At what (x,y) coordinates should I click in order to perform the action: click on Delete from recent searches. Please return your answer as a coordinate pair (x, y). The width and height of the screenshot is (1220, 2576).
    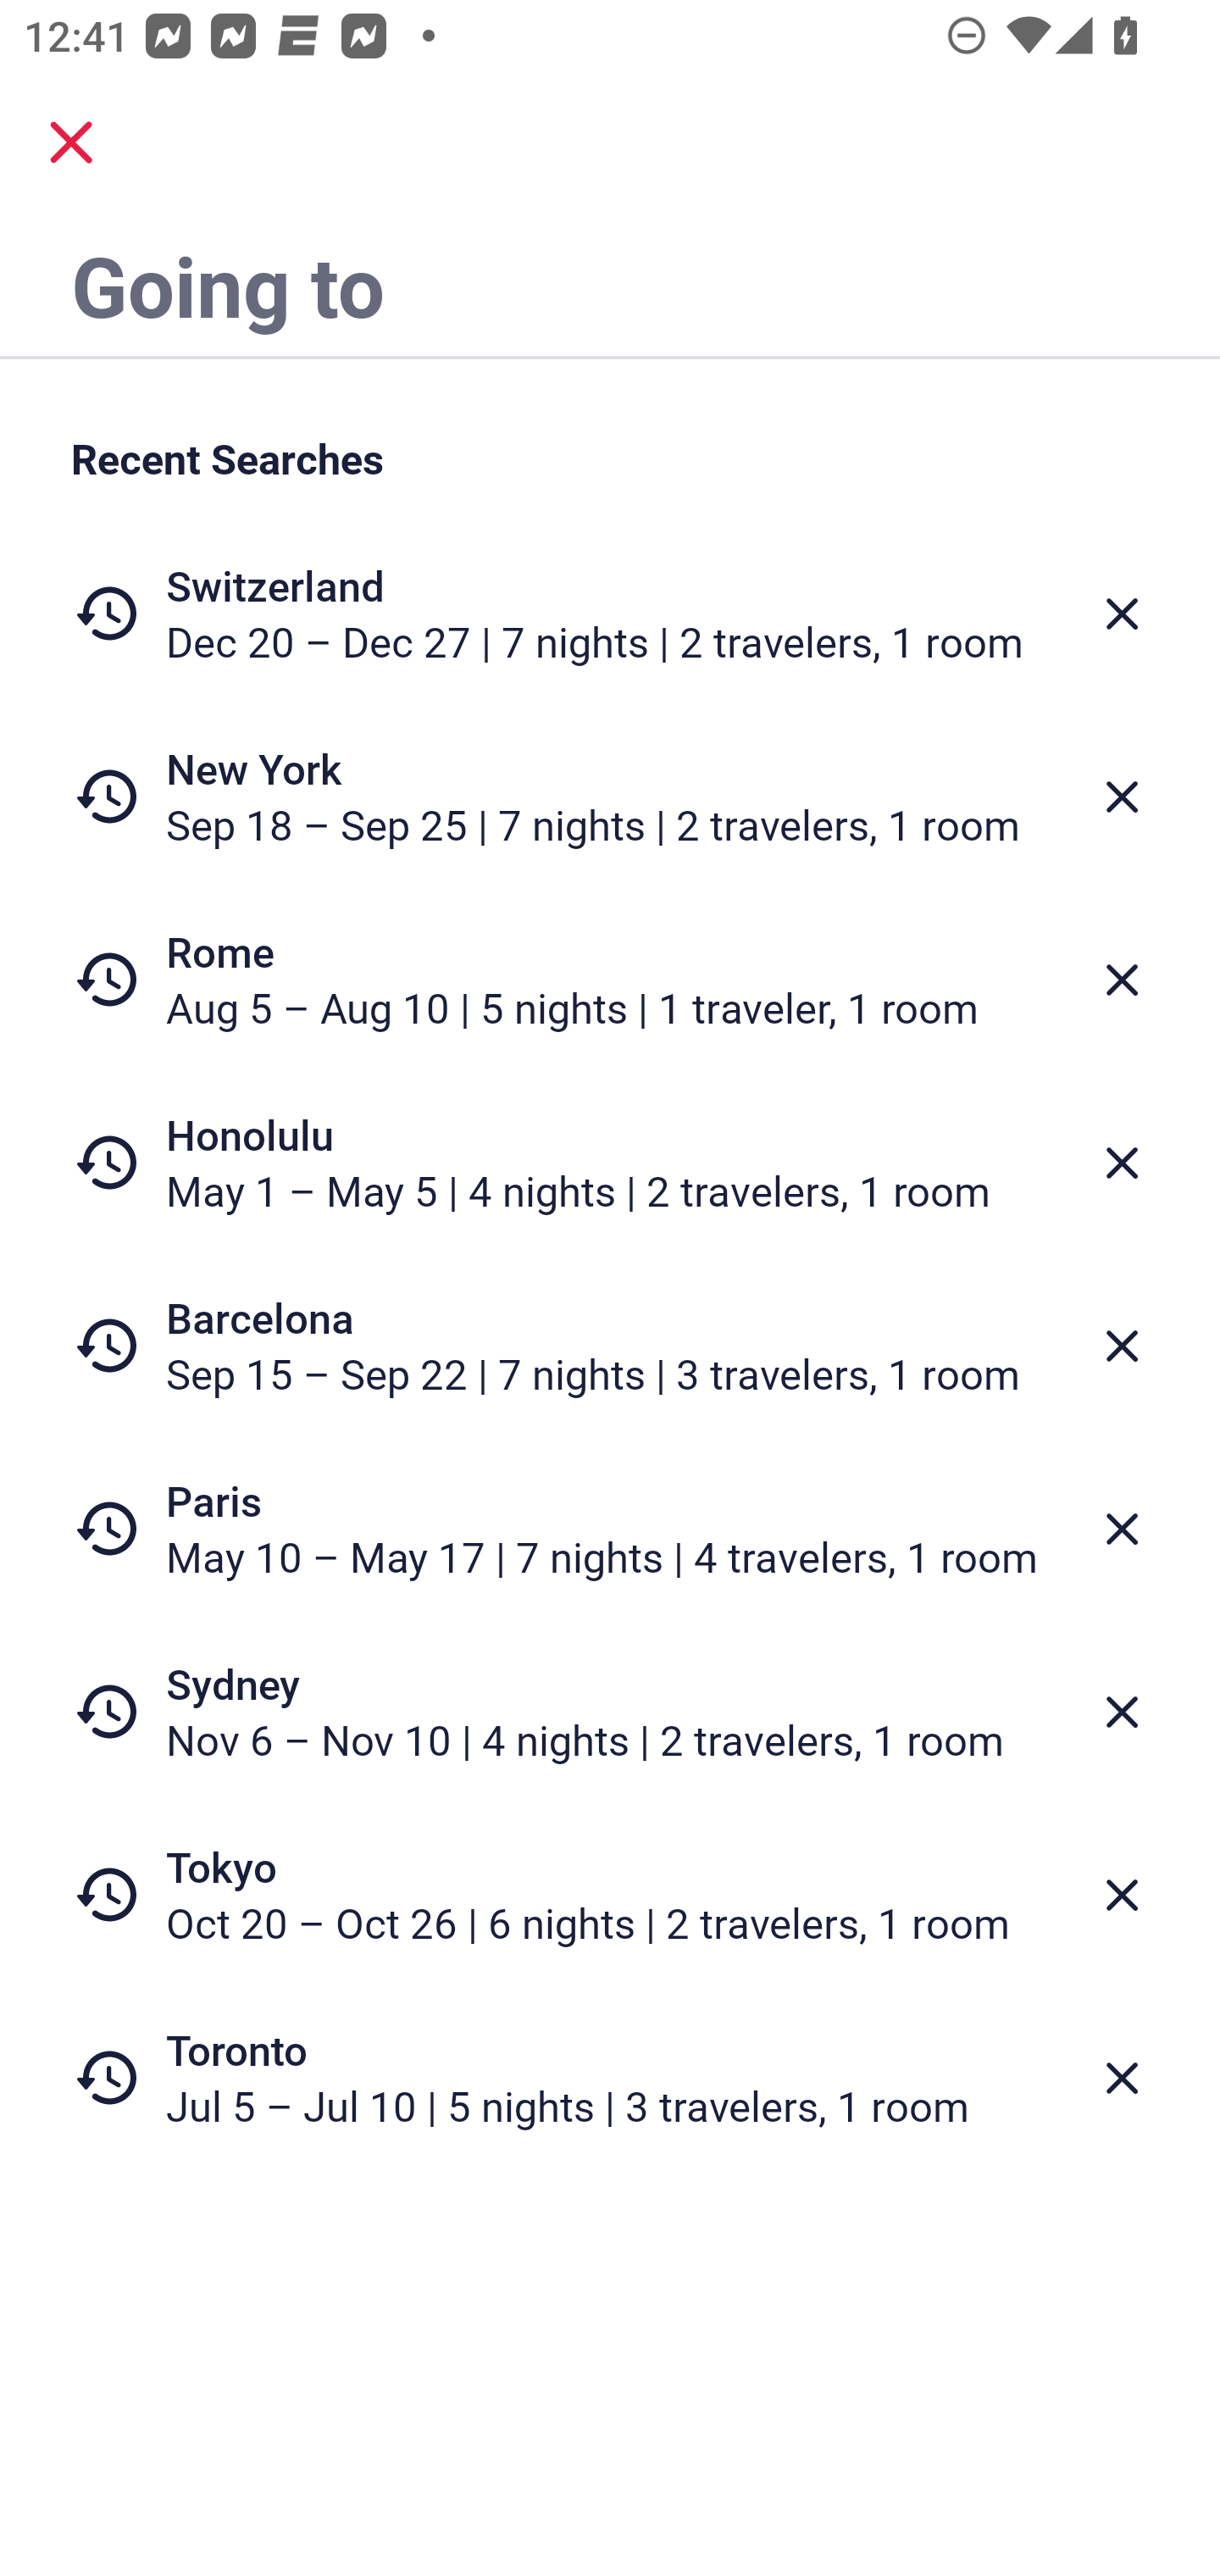
    Looking at the image, I should click on (1122, 1529).